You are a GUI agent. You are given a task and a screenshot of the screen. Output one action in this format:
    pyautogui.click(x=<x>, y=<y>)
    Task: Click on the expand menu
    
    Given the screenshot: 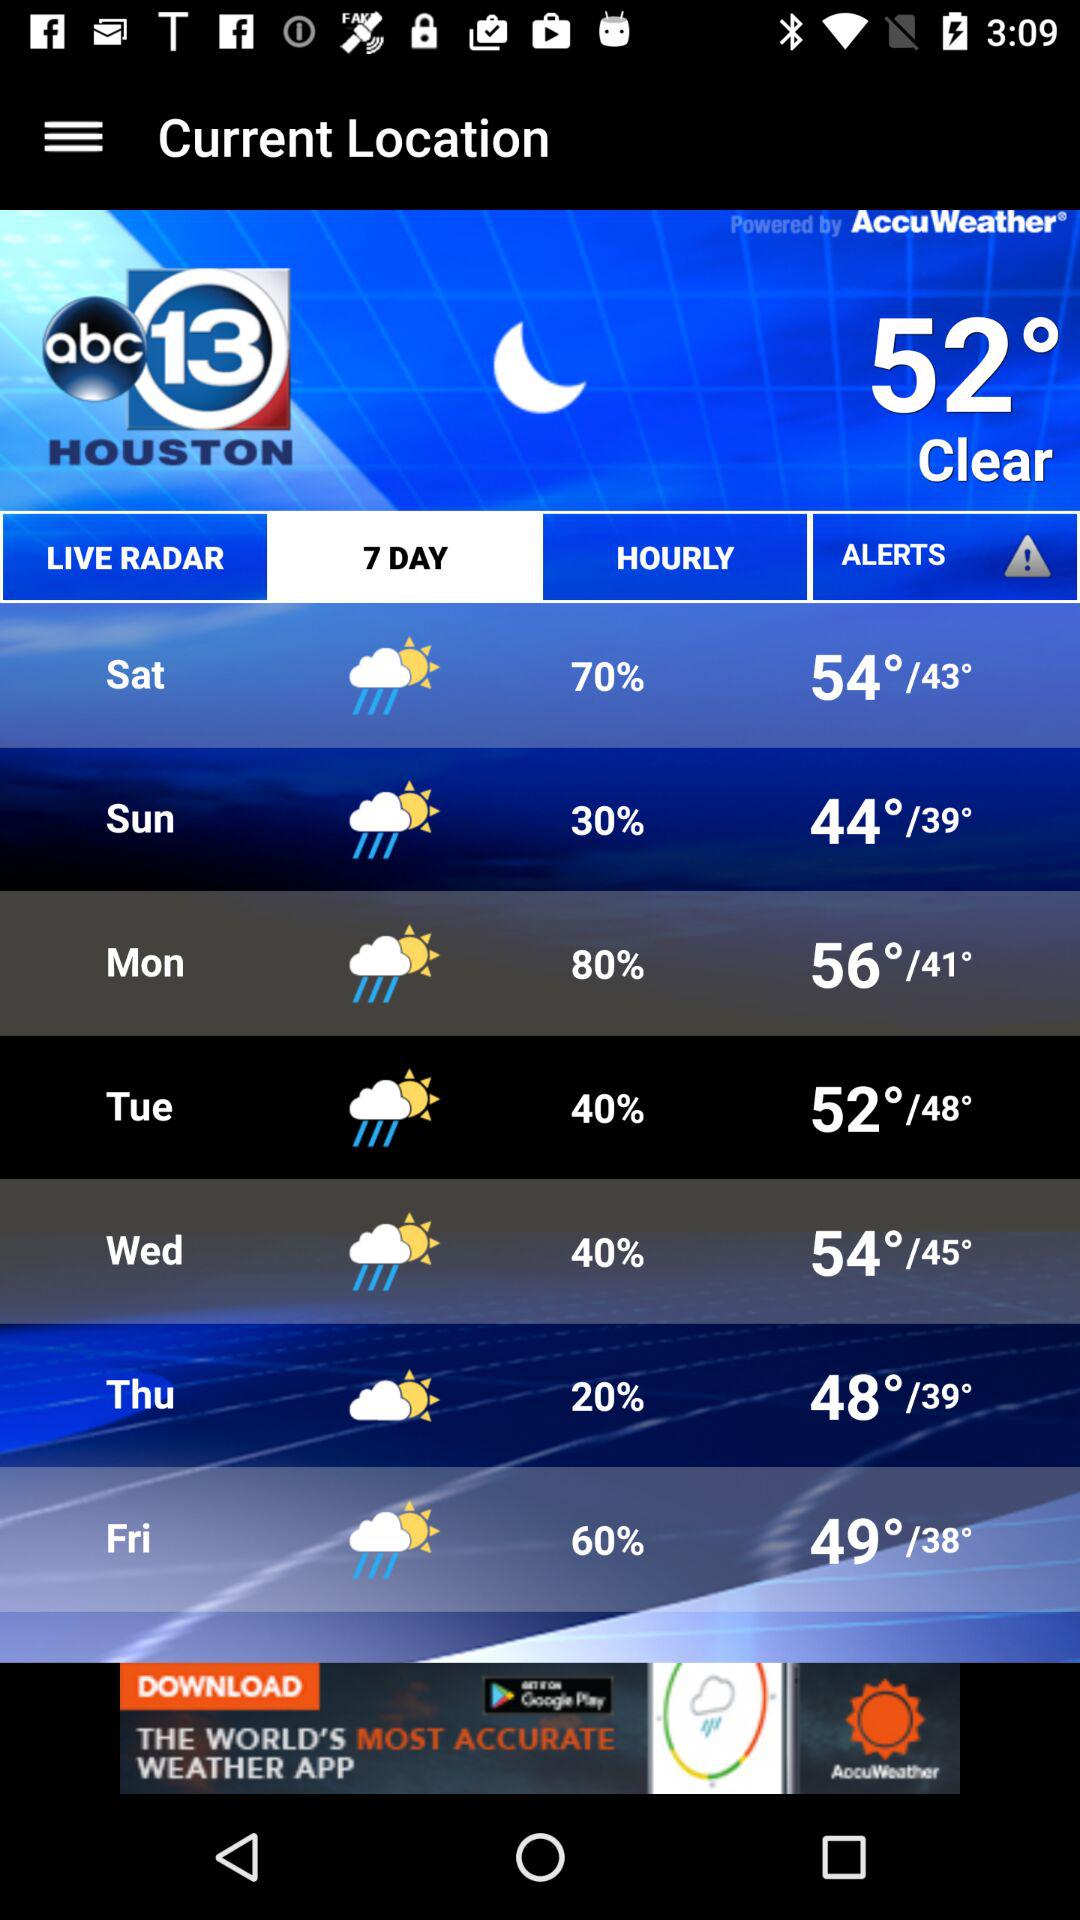 What is the action you would take?
    pyautogui.click(x=74, y=136)
    